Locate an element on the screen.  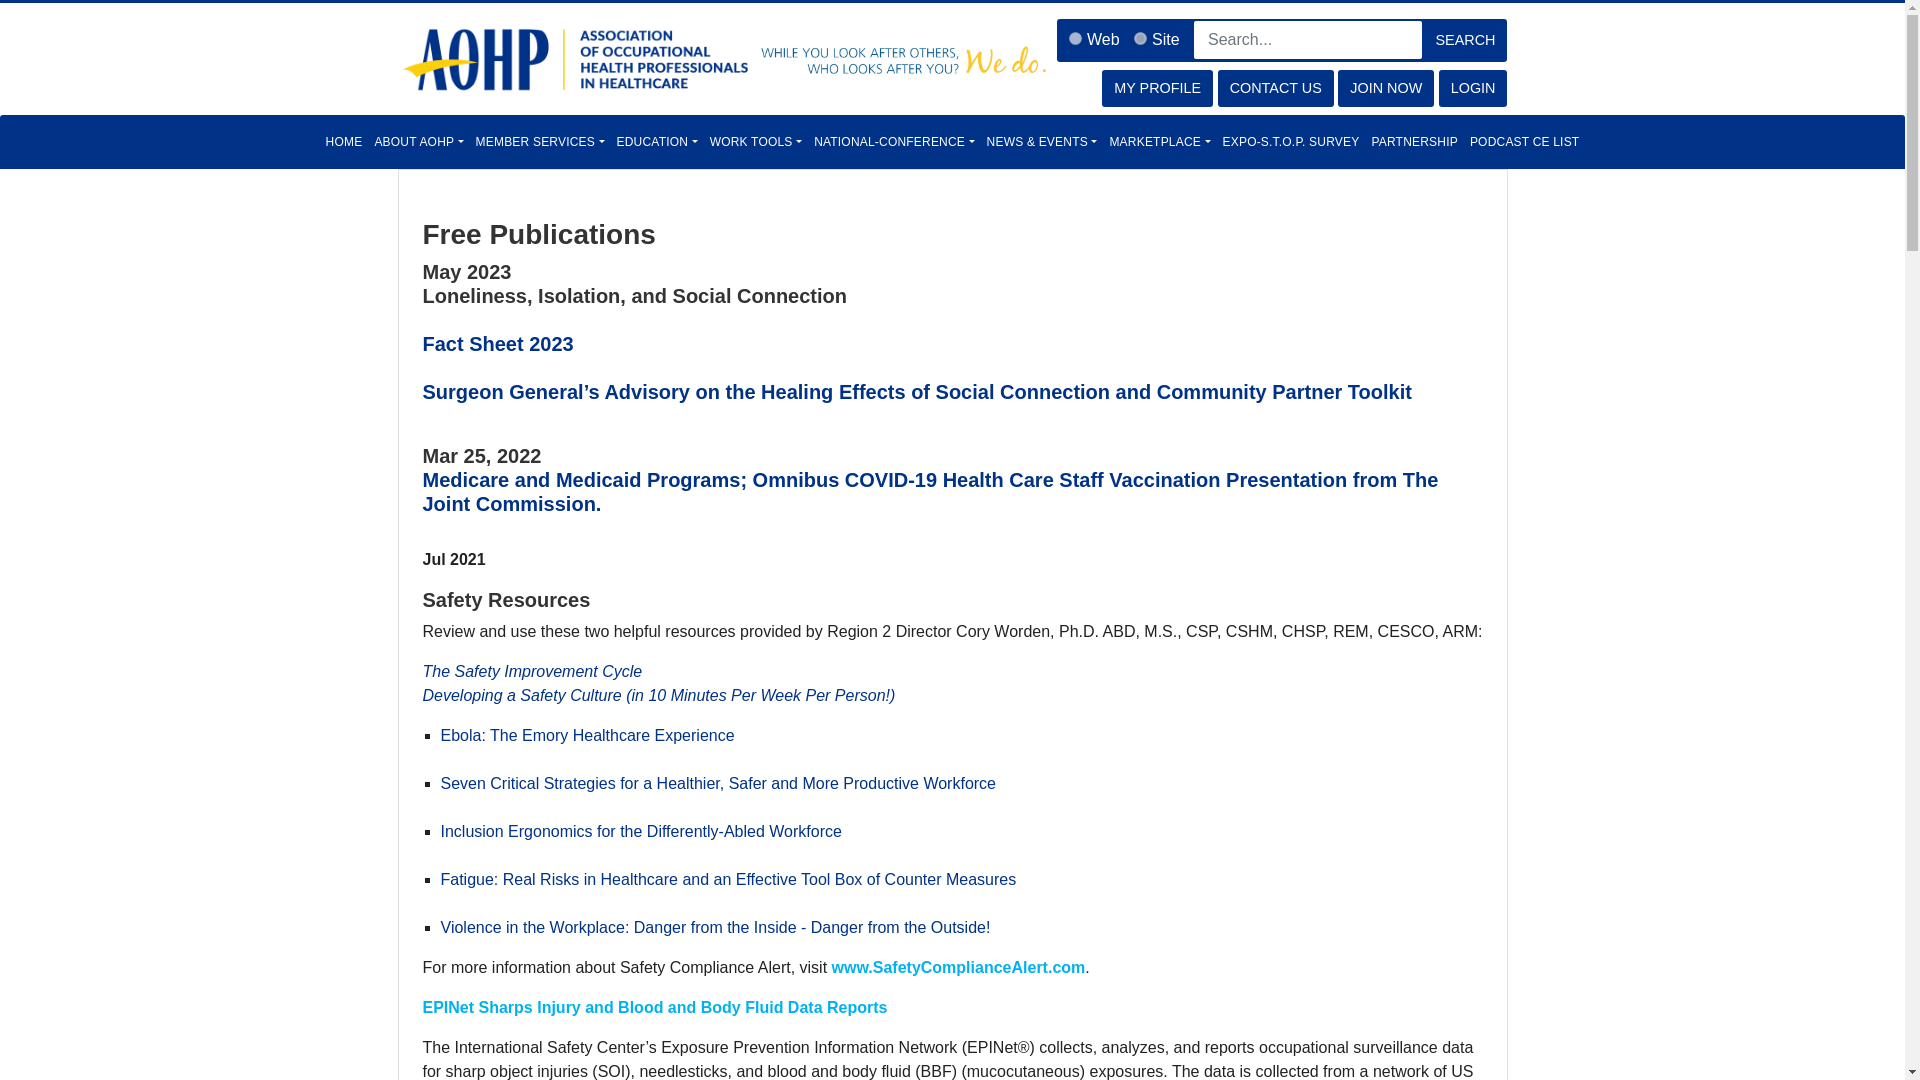
Google Web Search is located at coordinates (1100, 39).